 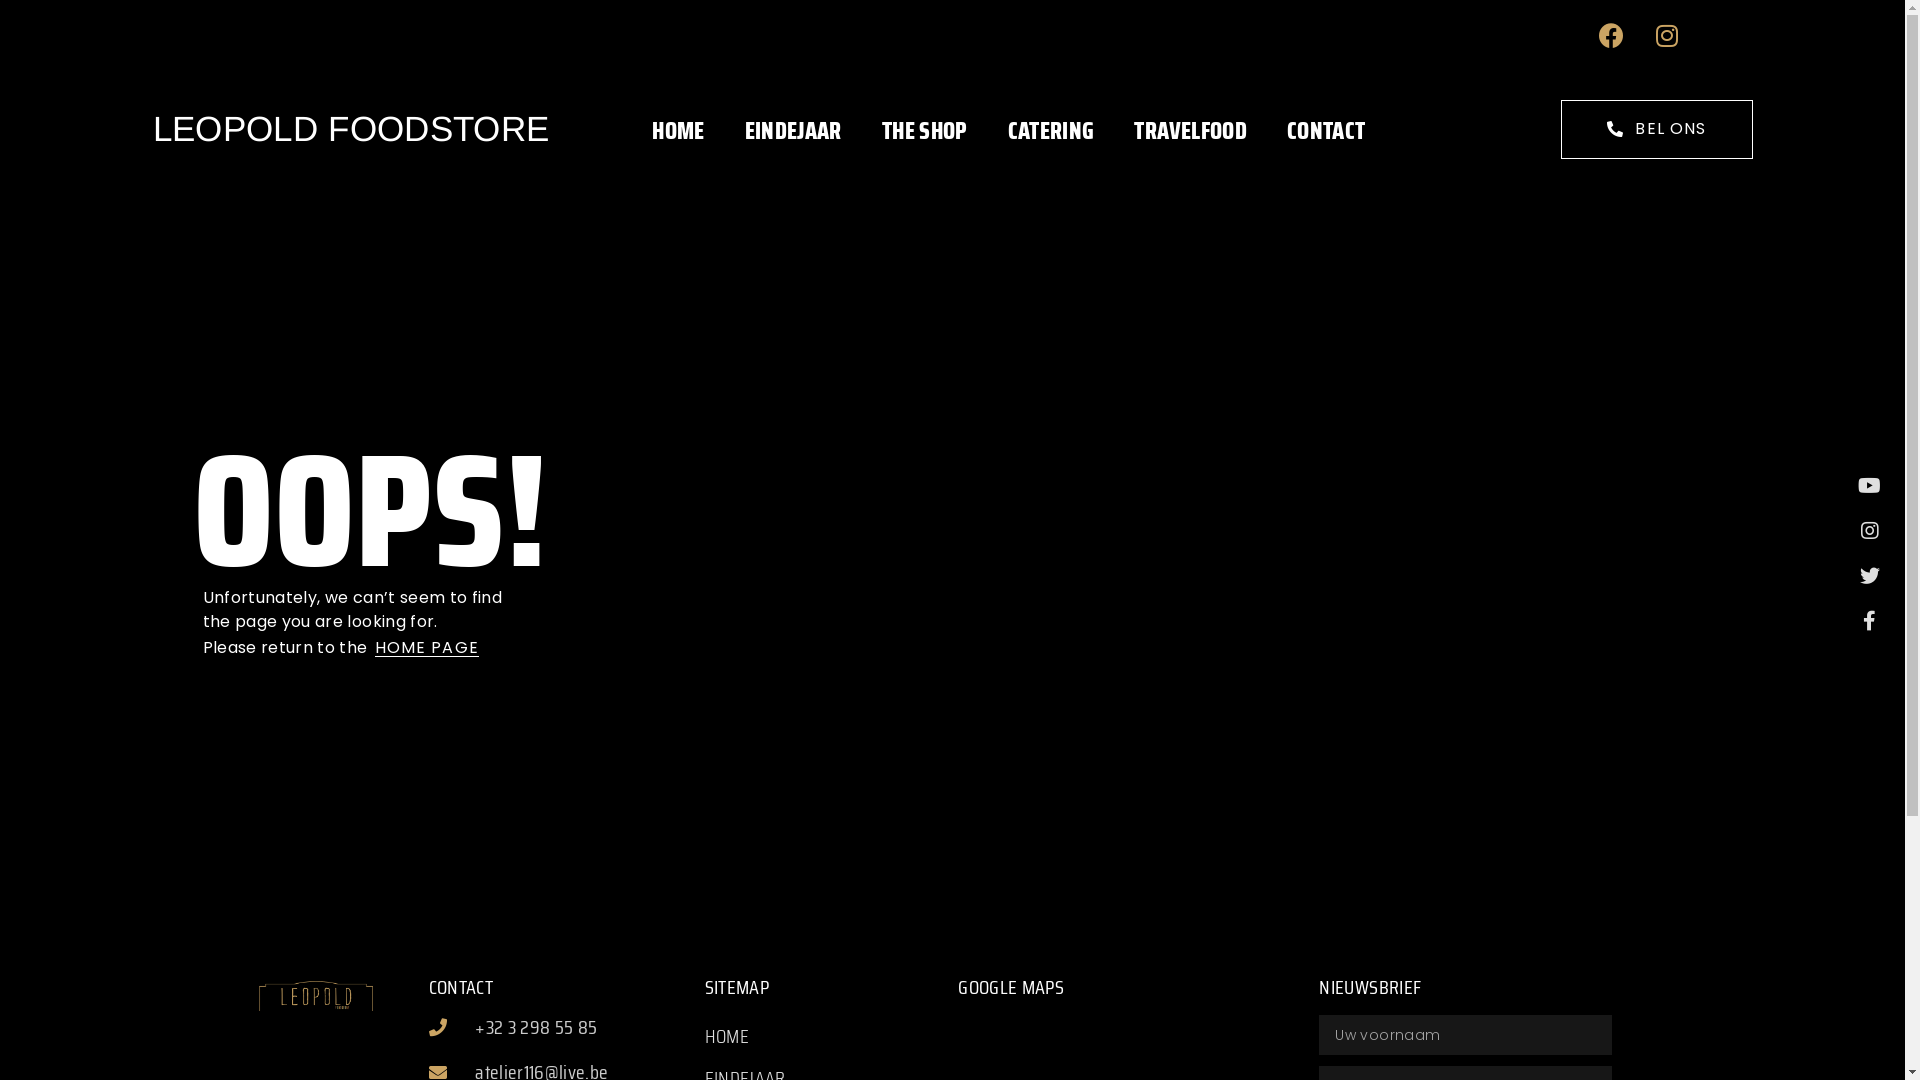 I want to click on HOME, so click(x=678, y=132).